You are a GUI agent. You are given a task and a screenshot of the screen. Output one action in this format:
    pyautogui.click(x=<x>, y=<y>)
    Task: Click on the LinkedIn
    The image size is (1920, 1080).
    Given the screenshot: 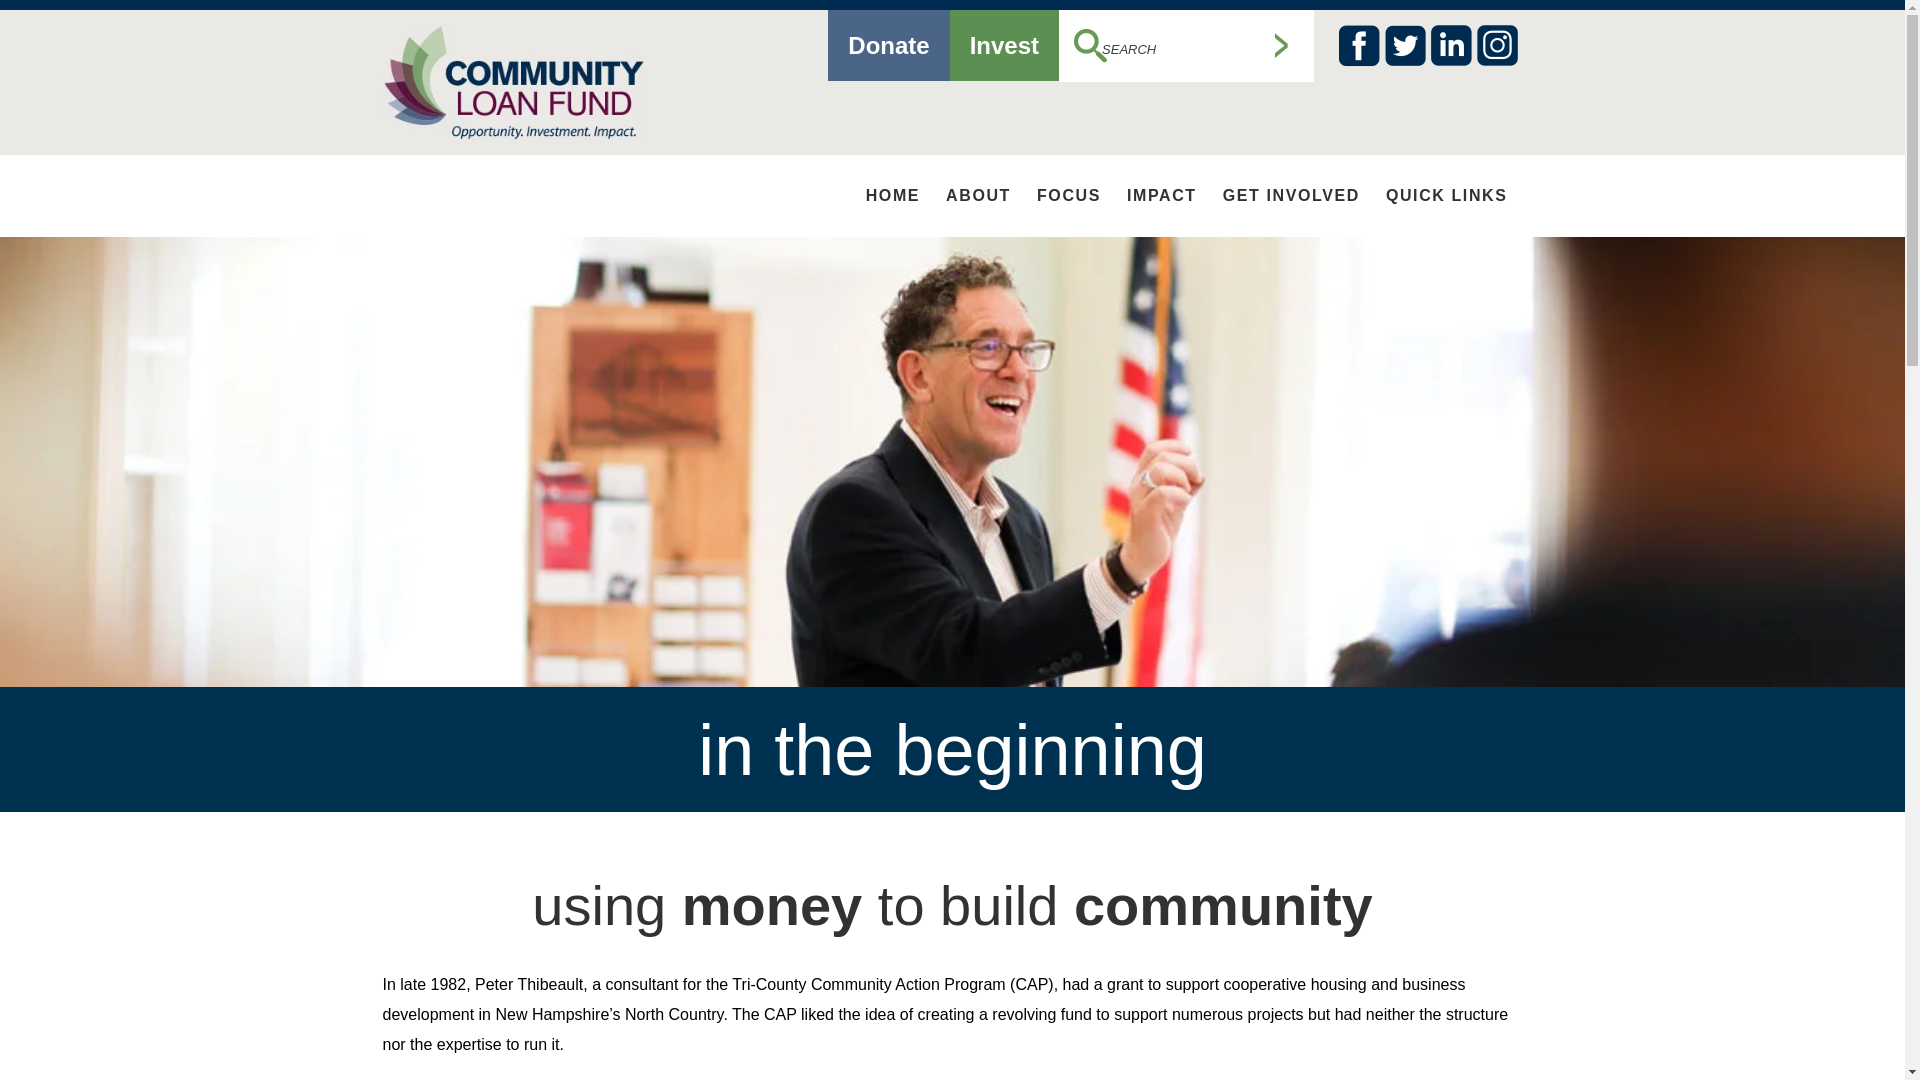 What is the action you would take?
    pyautogui.click(x=1450, y=45)
    